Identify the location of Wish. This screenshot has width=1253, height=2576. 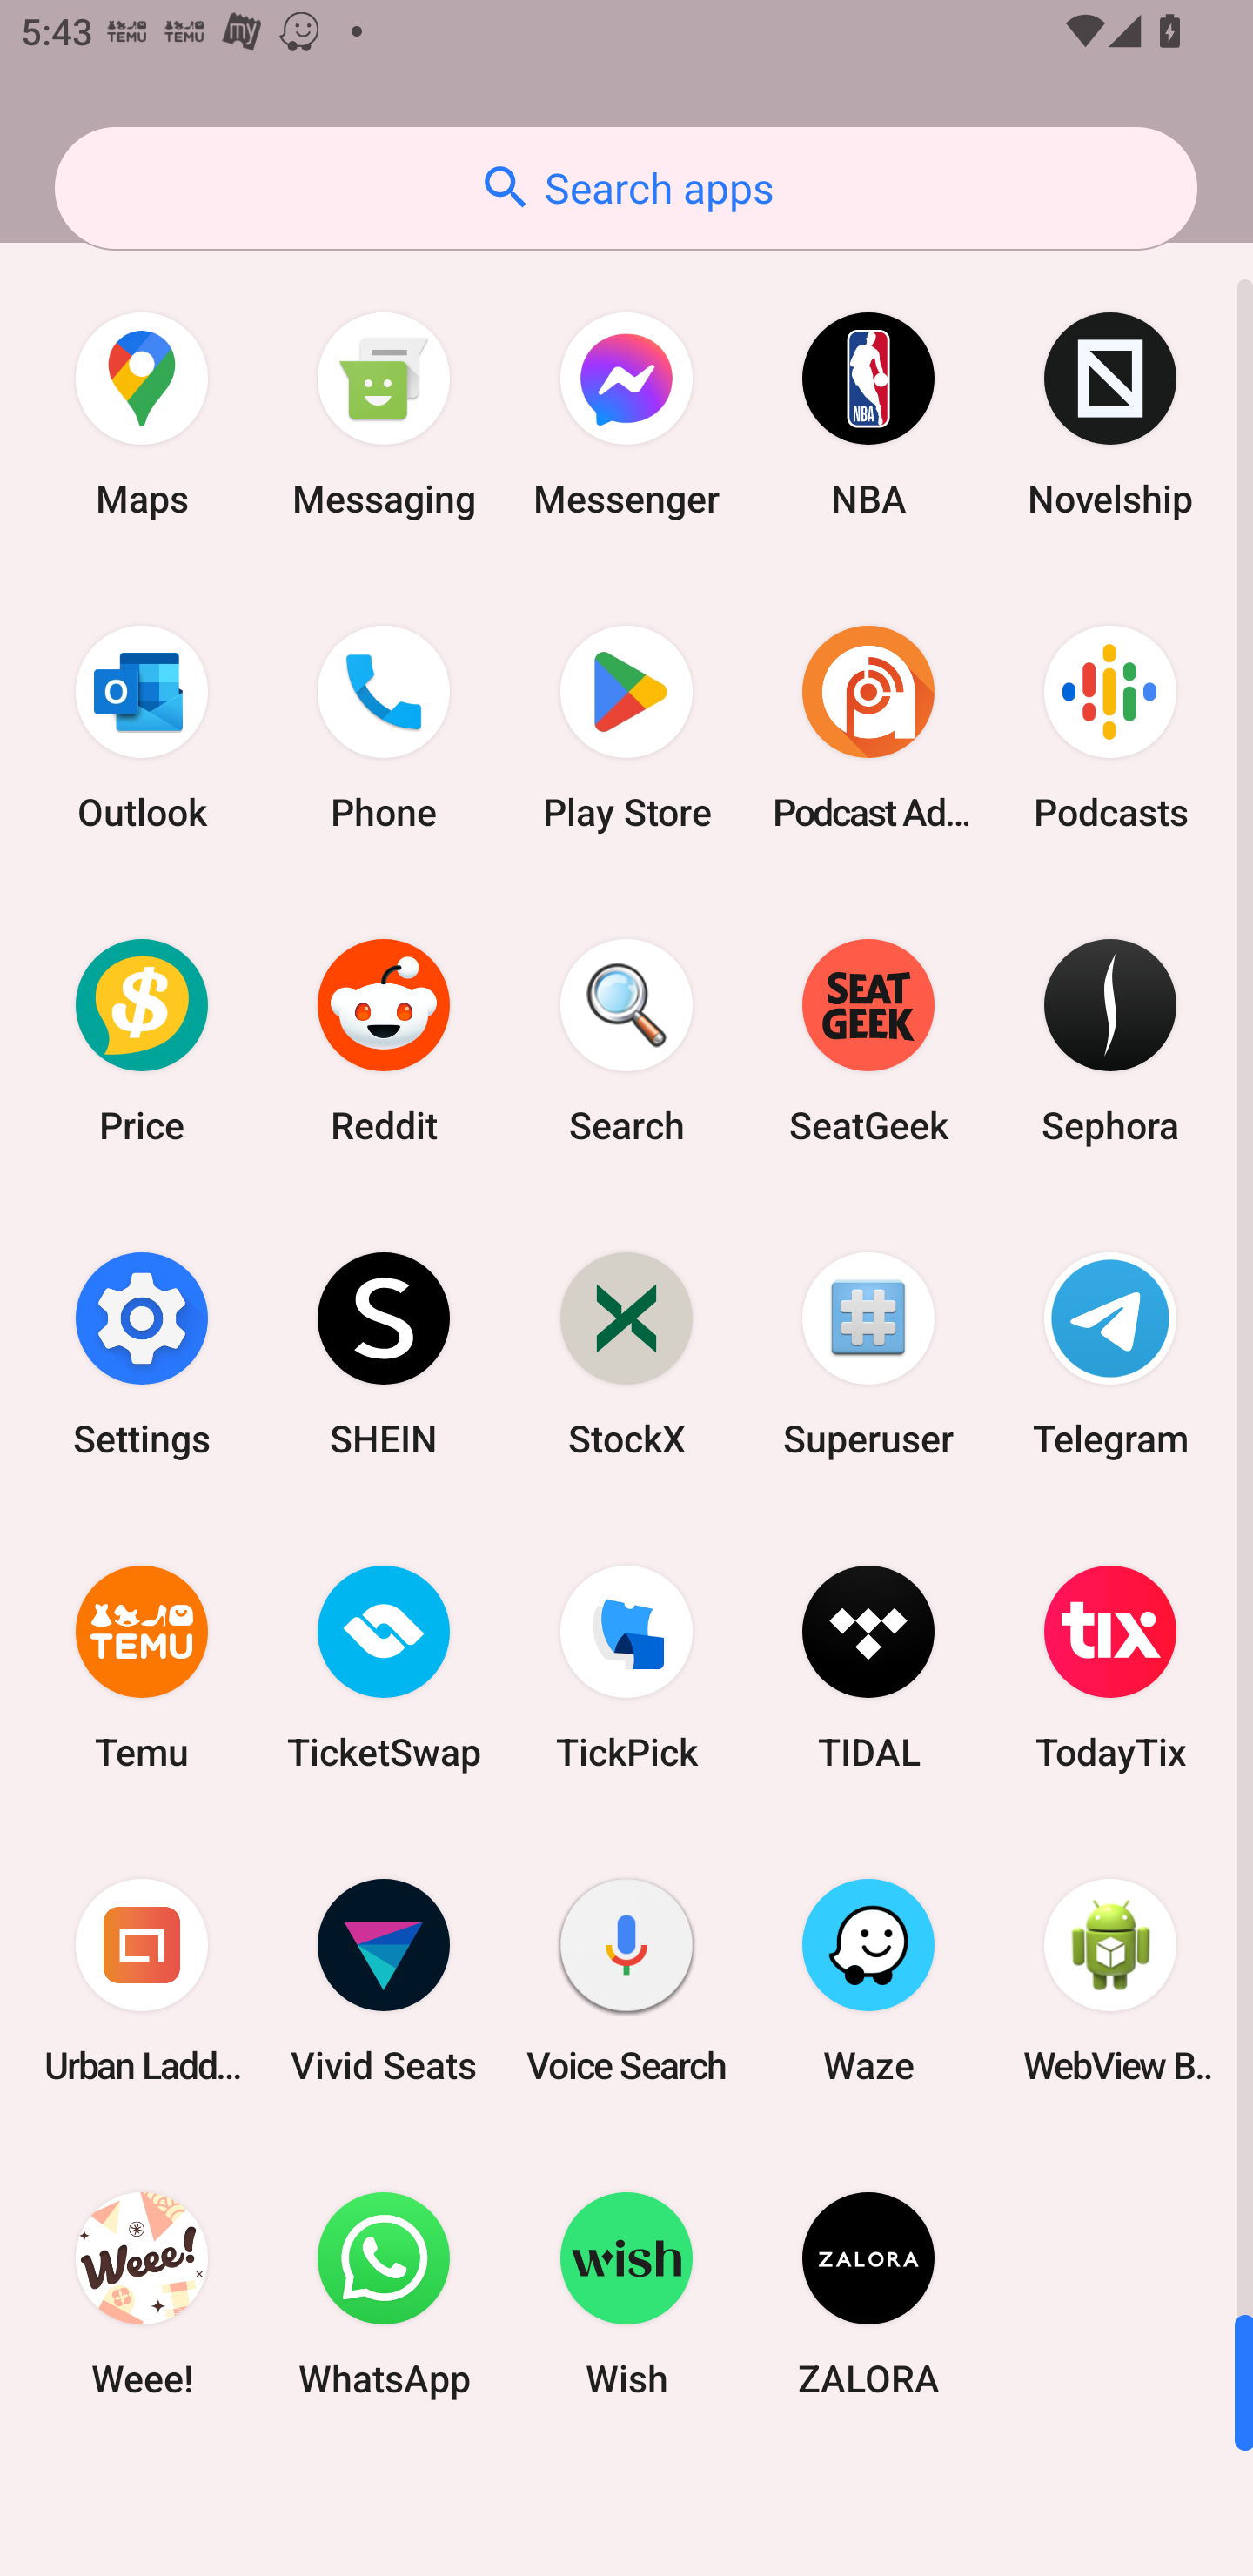
(626, 2293).